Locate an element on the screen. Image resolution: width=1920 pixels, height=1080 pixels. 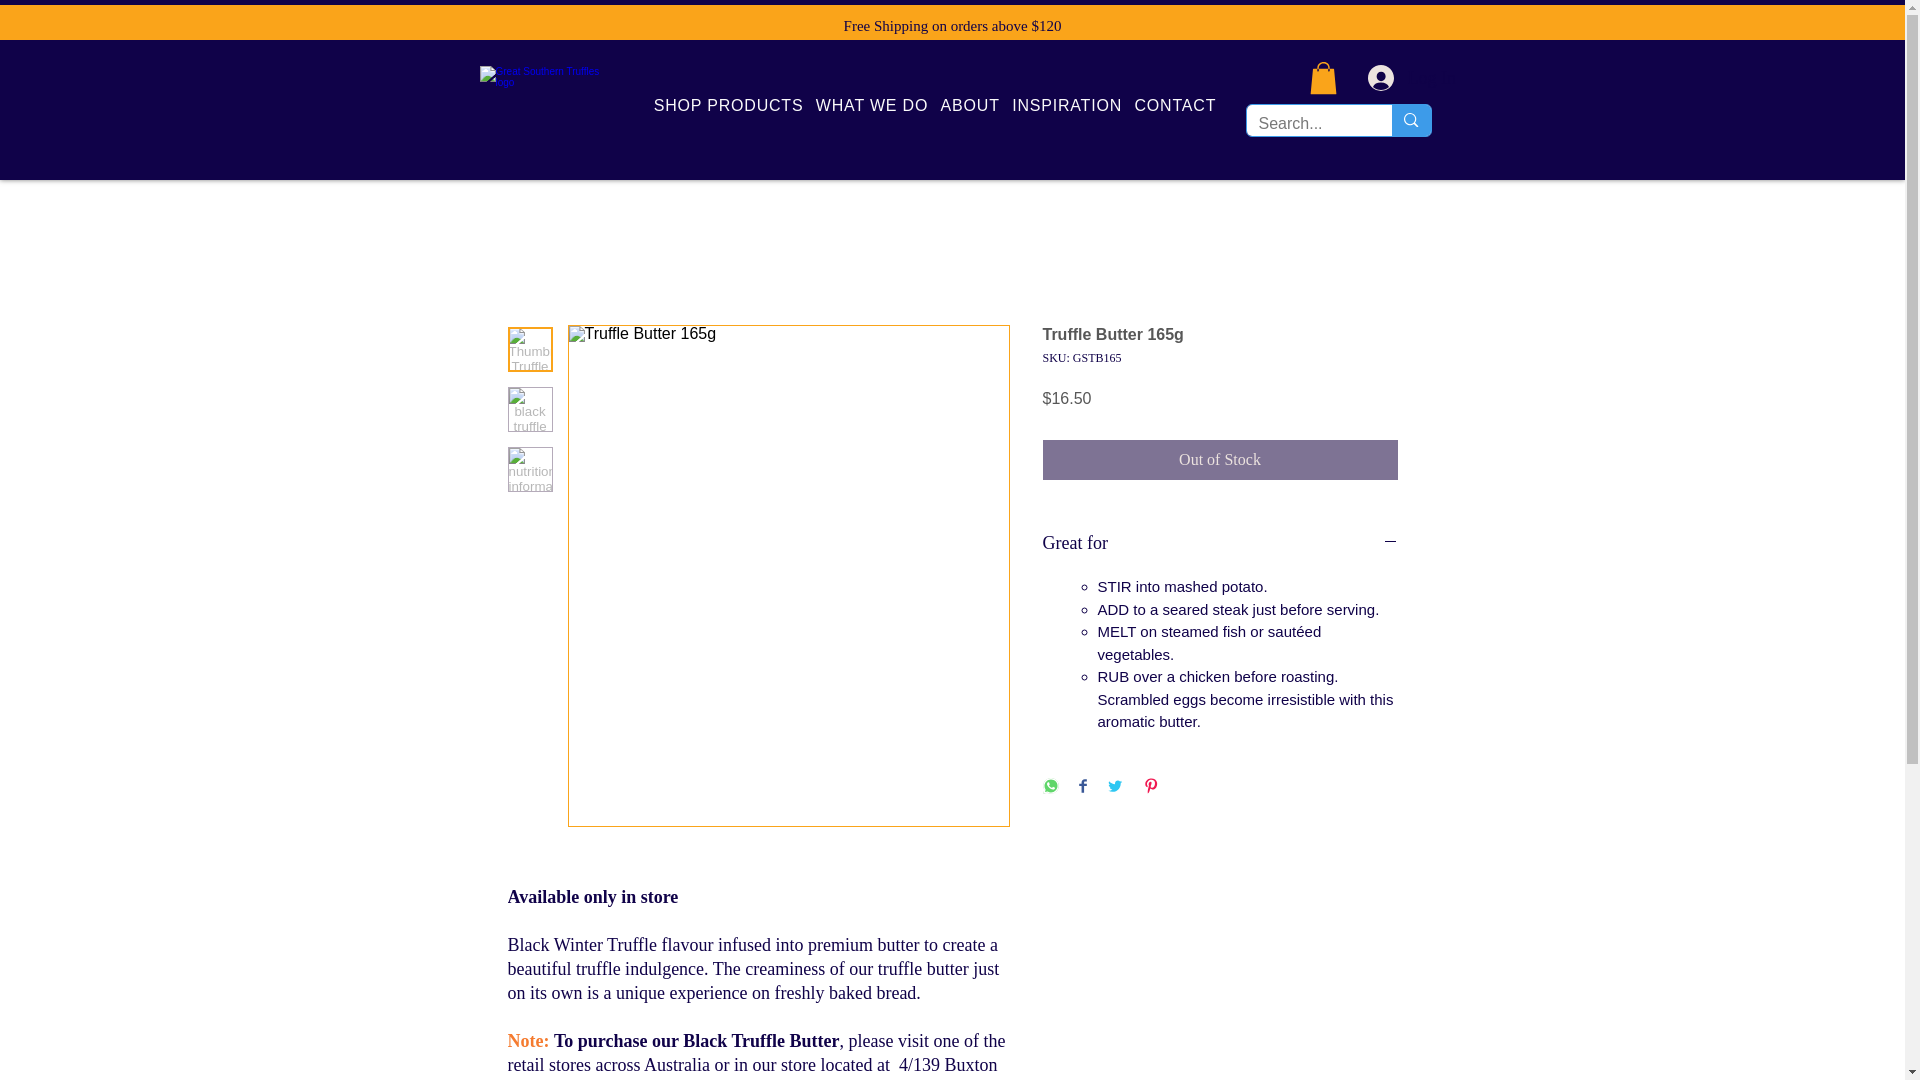
Out of Stock is located at coordinates (1220, 459).